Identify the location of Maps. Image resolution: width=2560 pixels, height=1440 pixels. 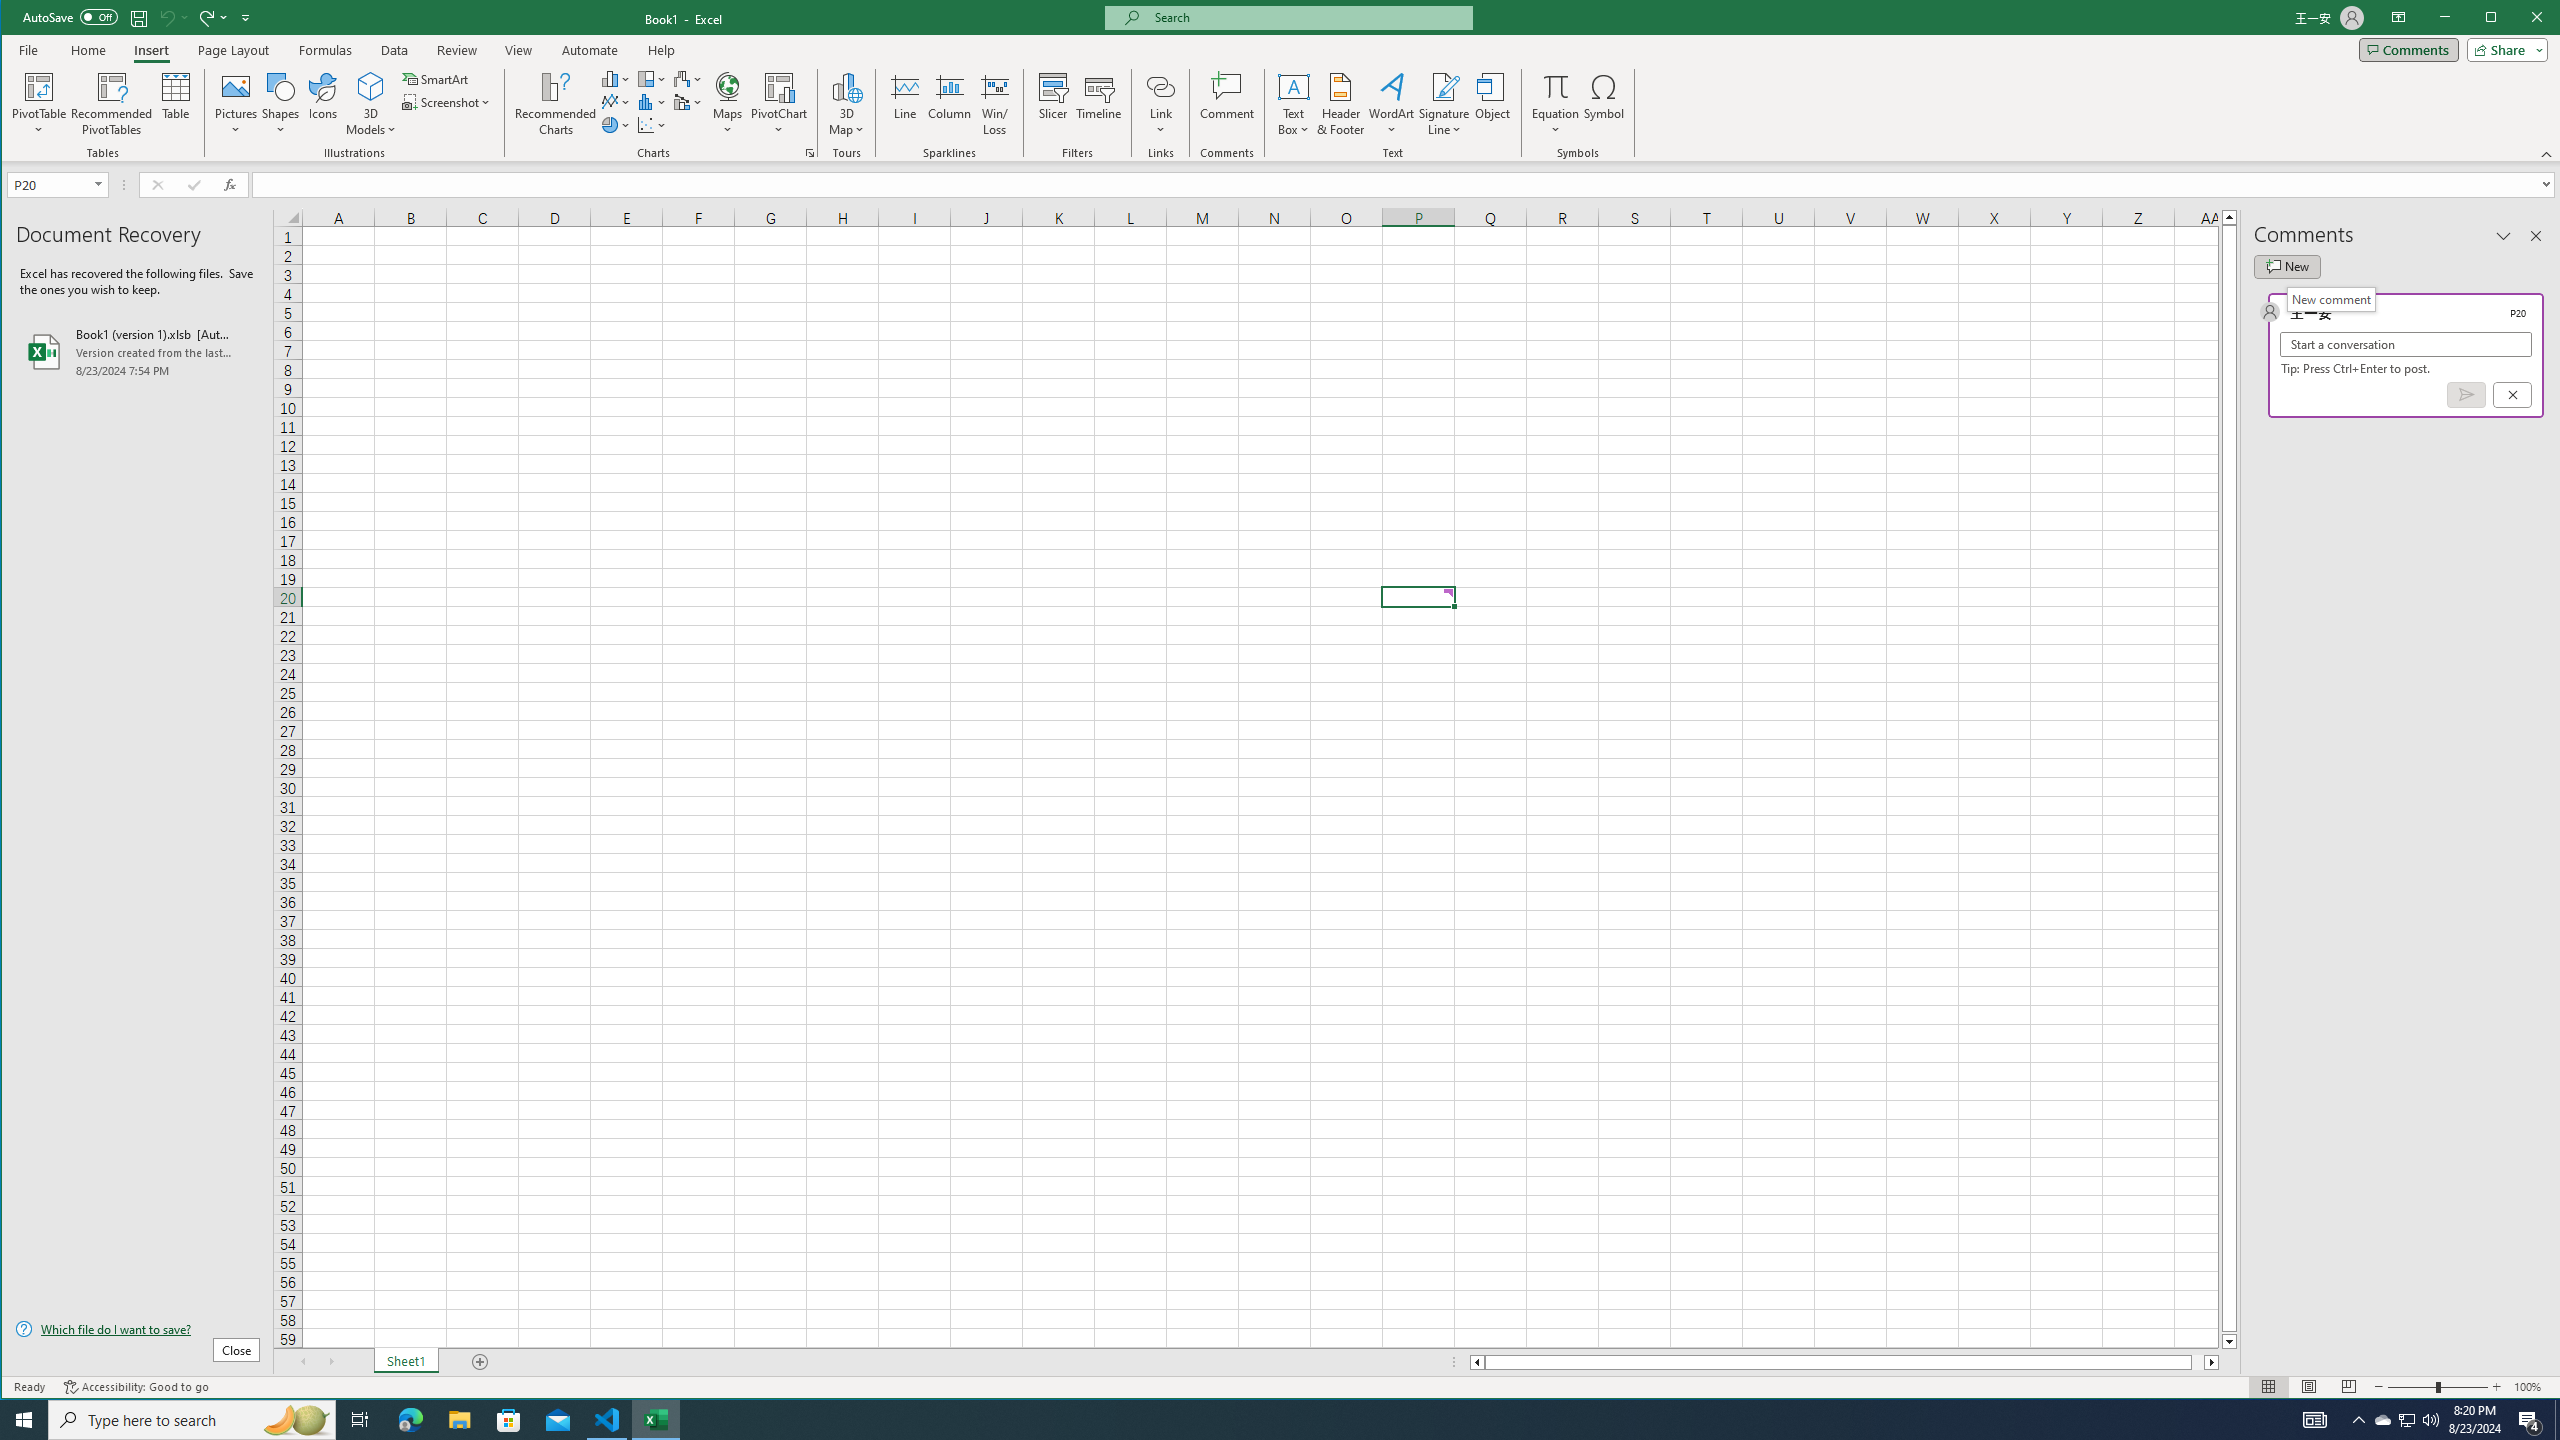
(728, 104).